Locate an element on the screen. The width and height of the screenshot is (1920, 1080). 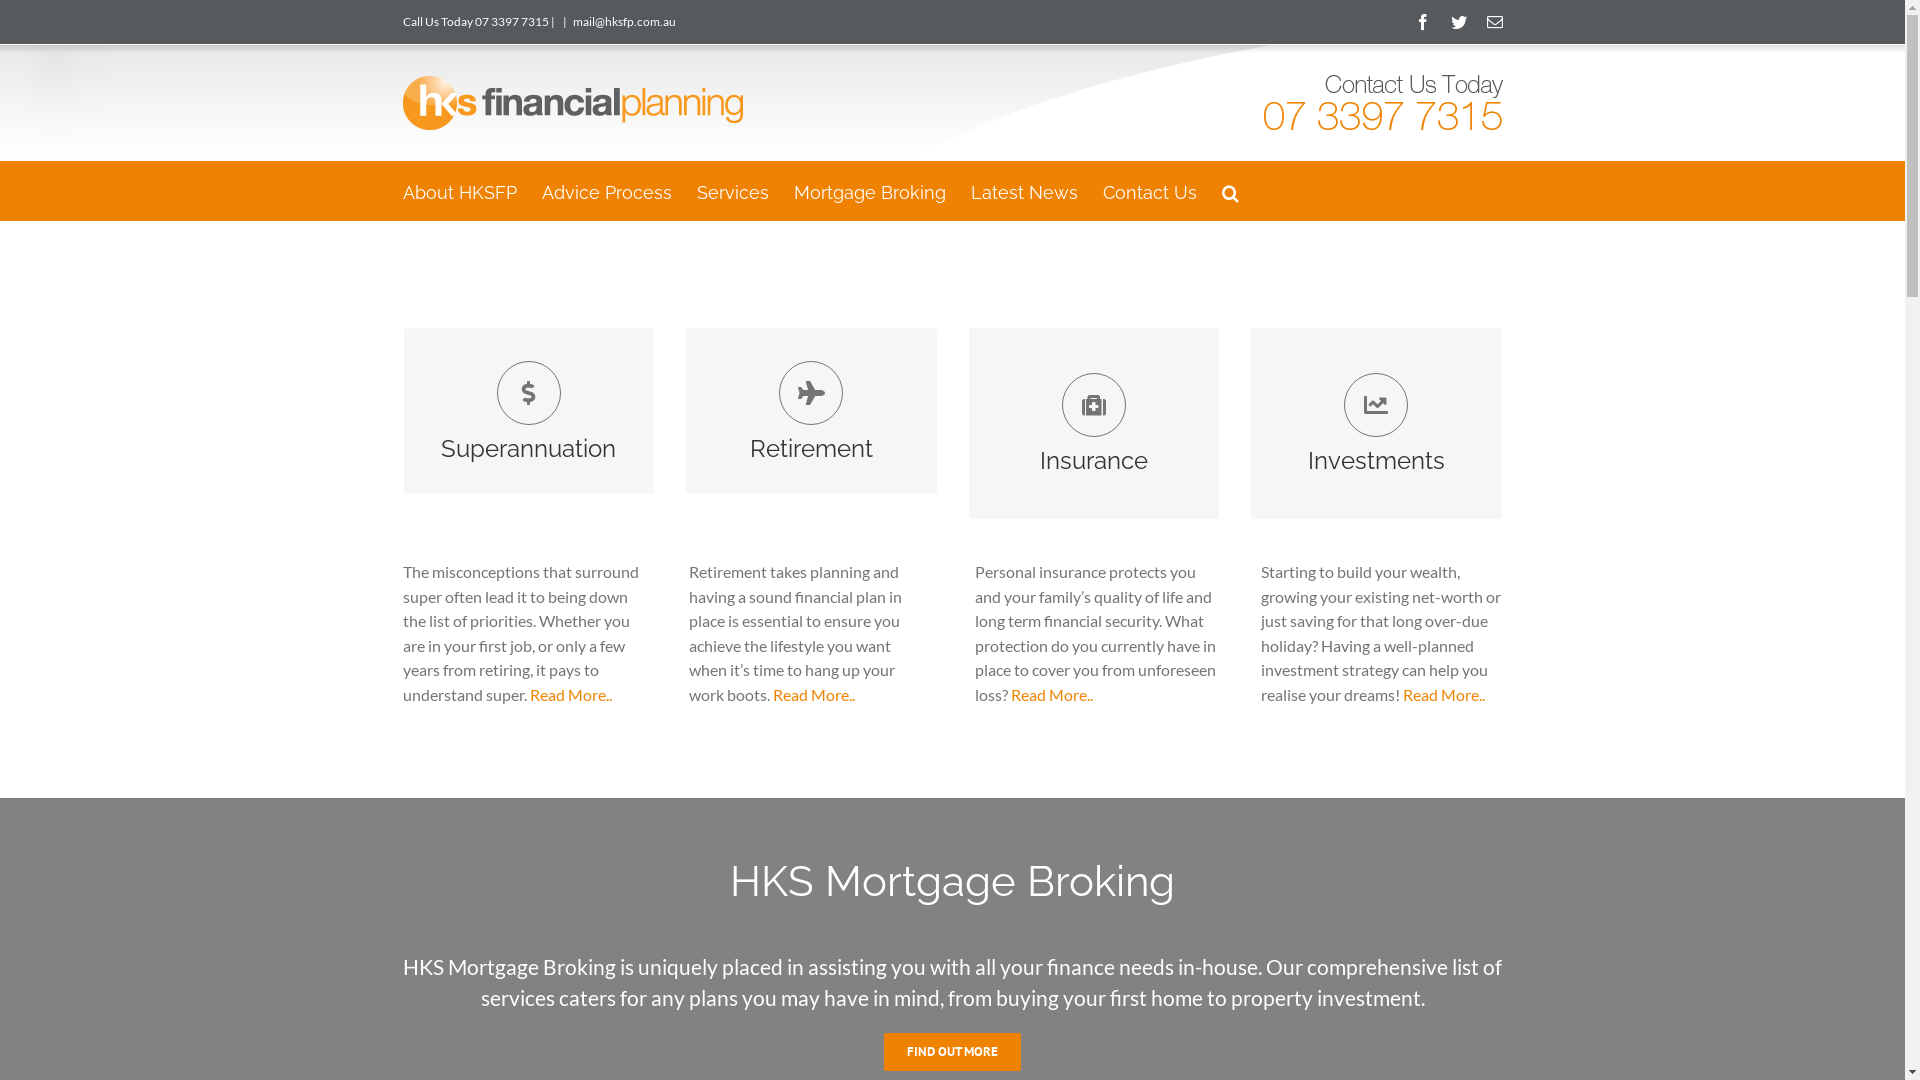
Read More.. is located at coordinates (813, 694).